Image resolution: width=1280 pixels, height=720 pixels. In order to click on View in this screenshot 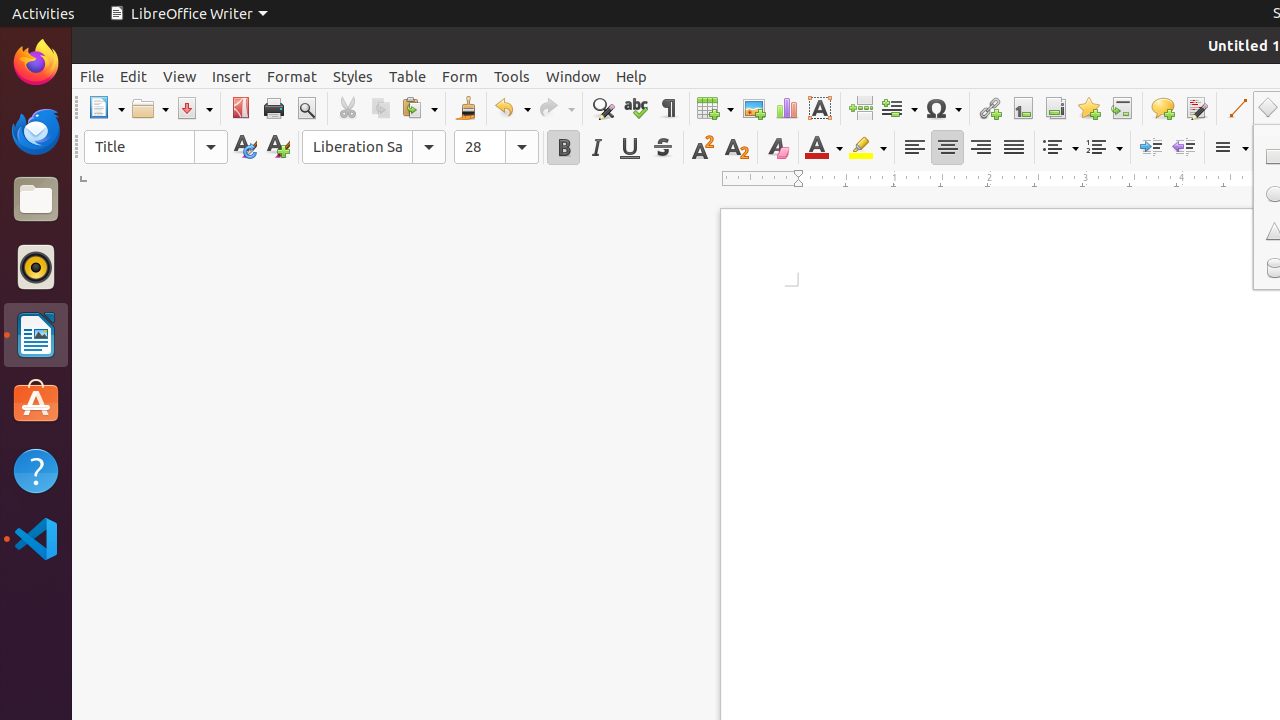, I will do `click(180, 76)`.